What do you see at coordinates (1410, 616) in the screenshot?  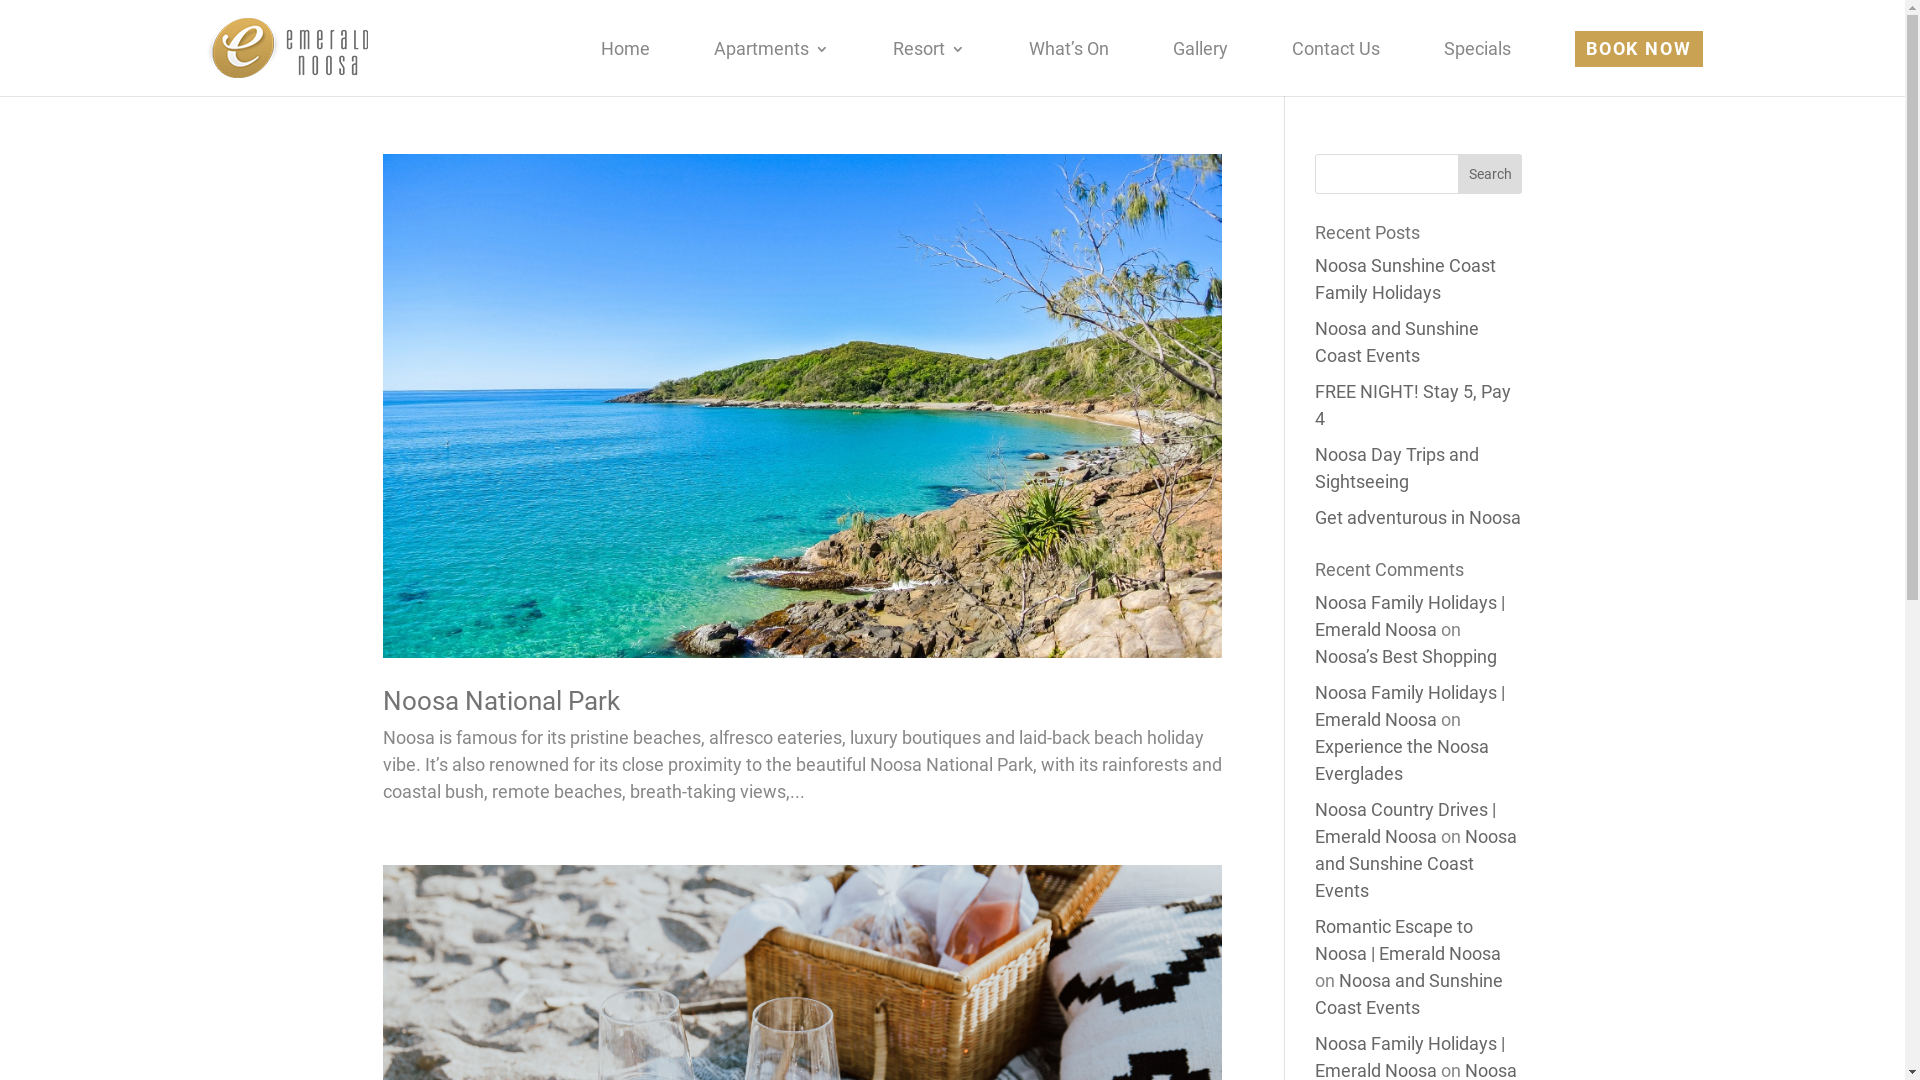 I see `Noosa Family Holidays | Emerald Noosa` at bounding box center [1410, 616].